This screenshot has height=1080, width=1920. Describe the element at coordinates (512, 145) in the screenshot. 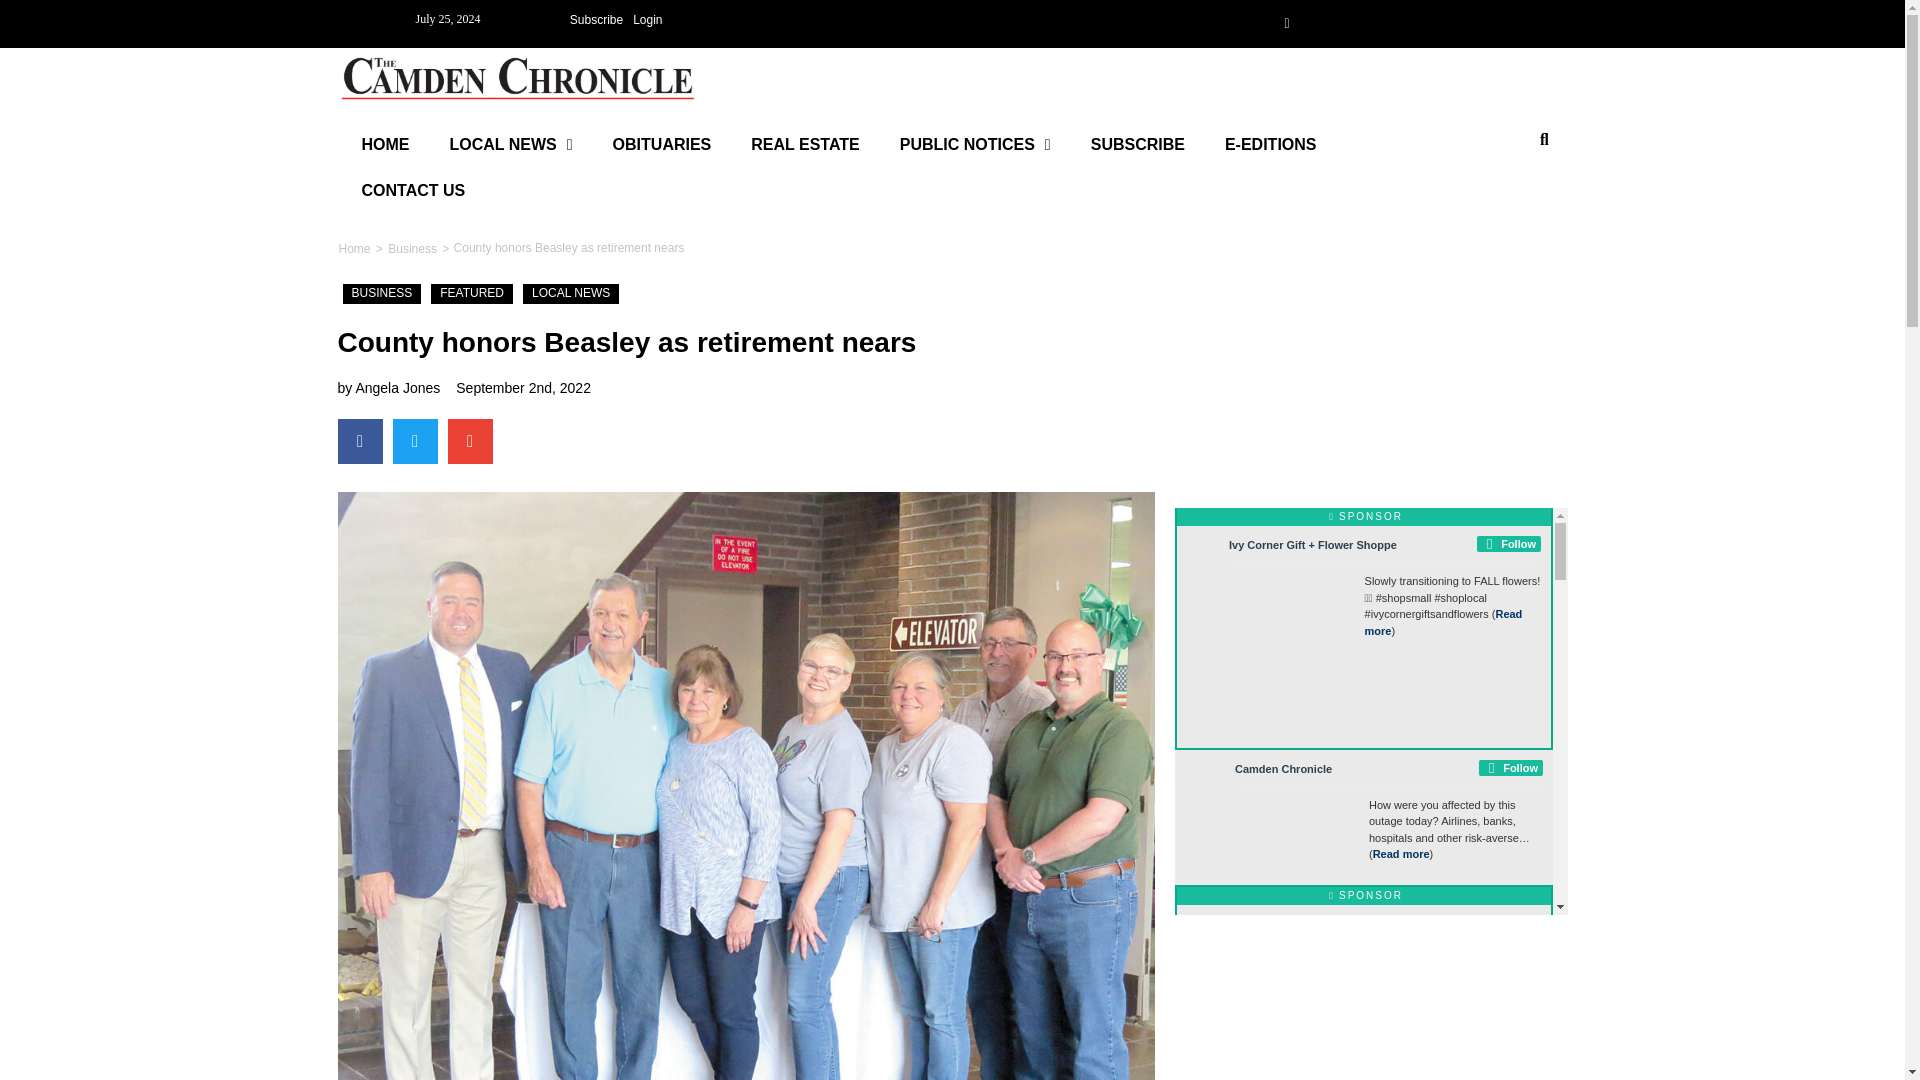

I see `LOCAL NEWS` at that location.